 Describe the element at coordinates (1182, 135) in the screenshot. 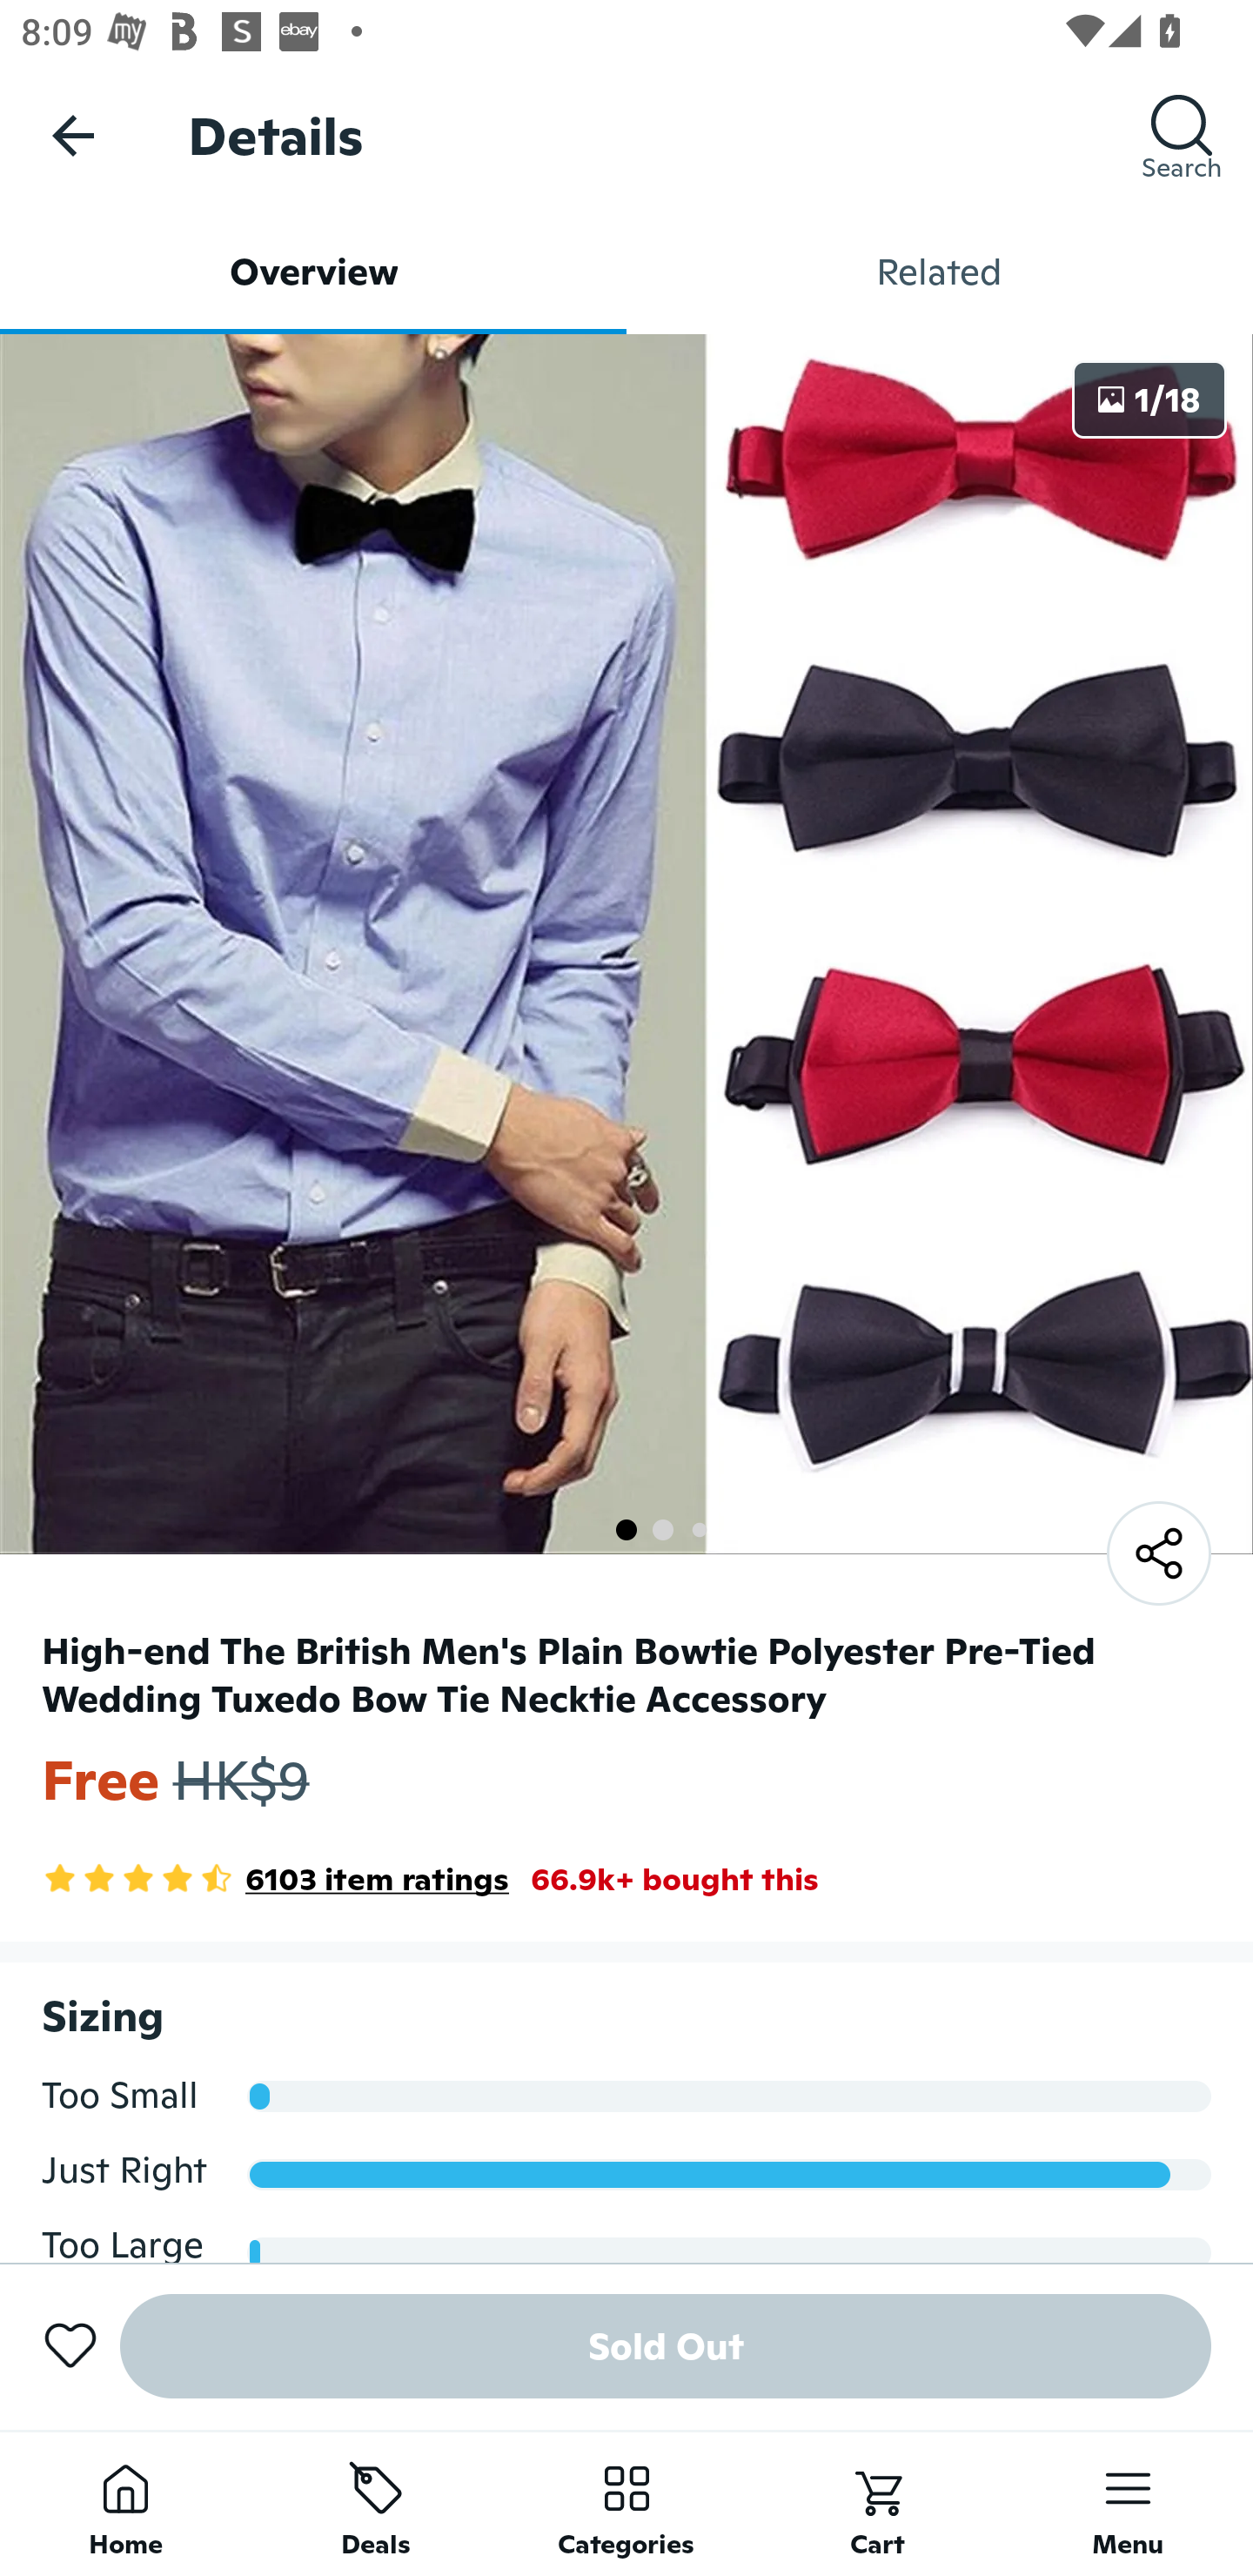

I see `Search` at that location.